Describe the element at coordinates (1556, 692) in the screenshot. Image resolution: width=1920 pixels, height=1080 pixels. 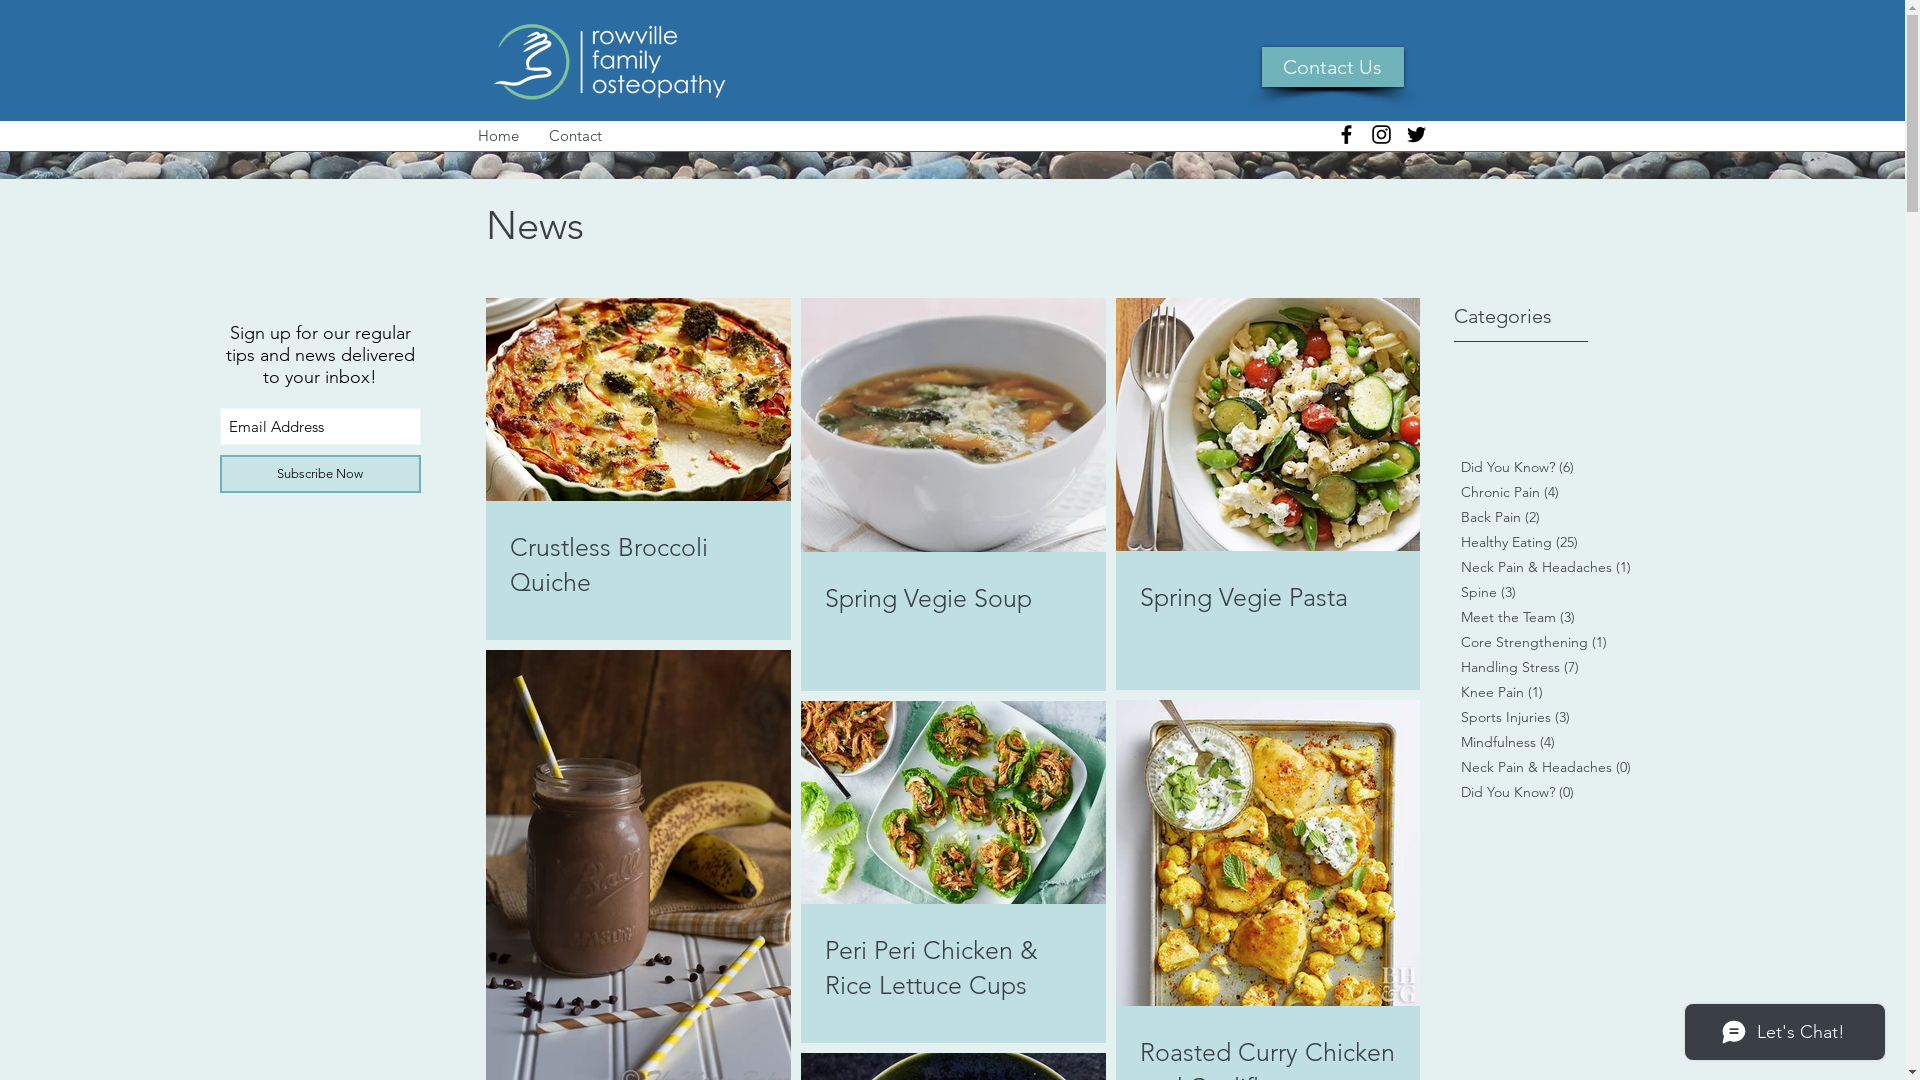
I see `Knee Pain (1)` at that location.